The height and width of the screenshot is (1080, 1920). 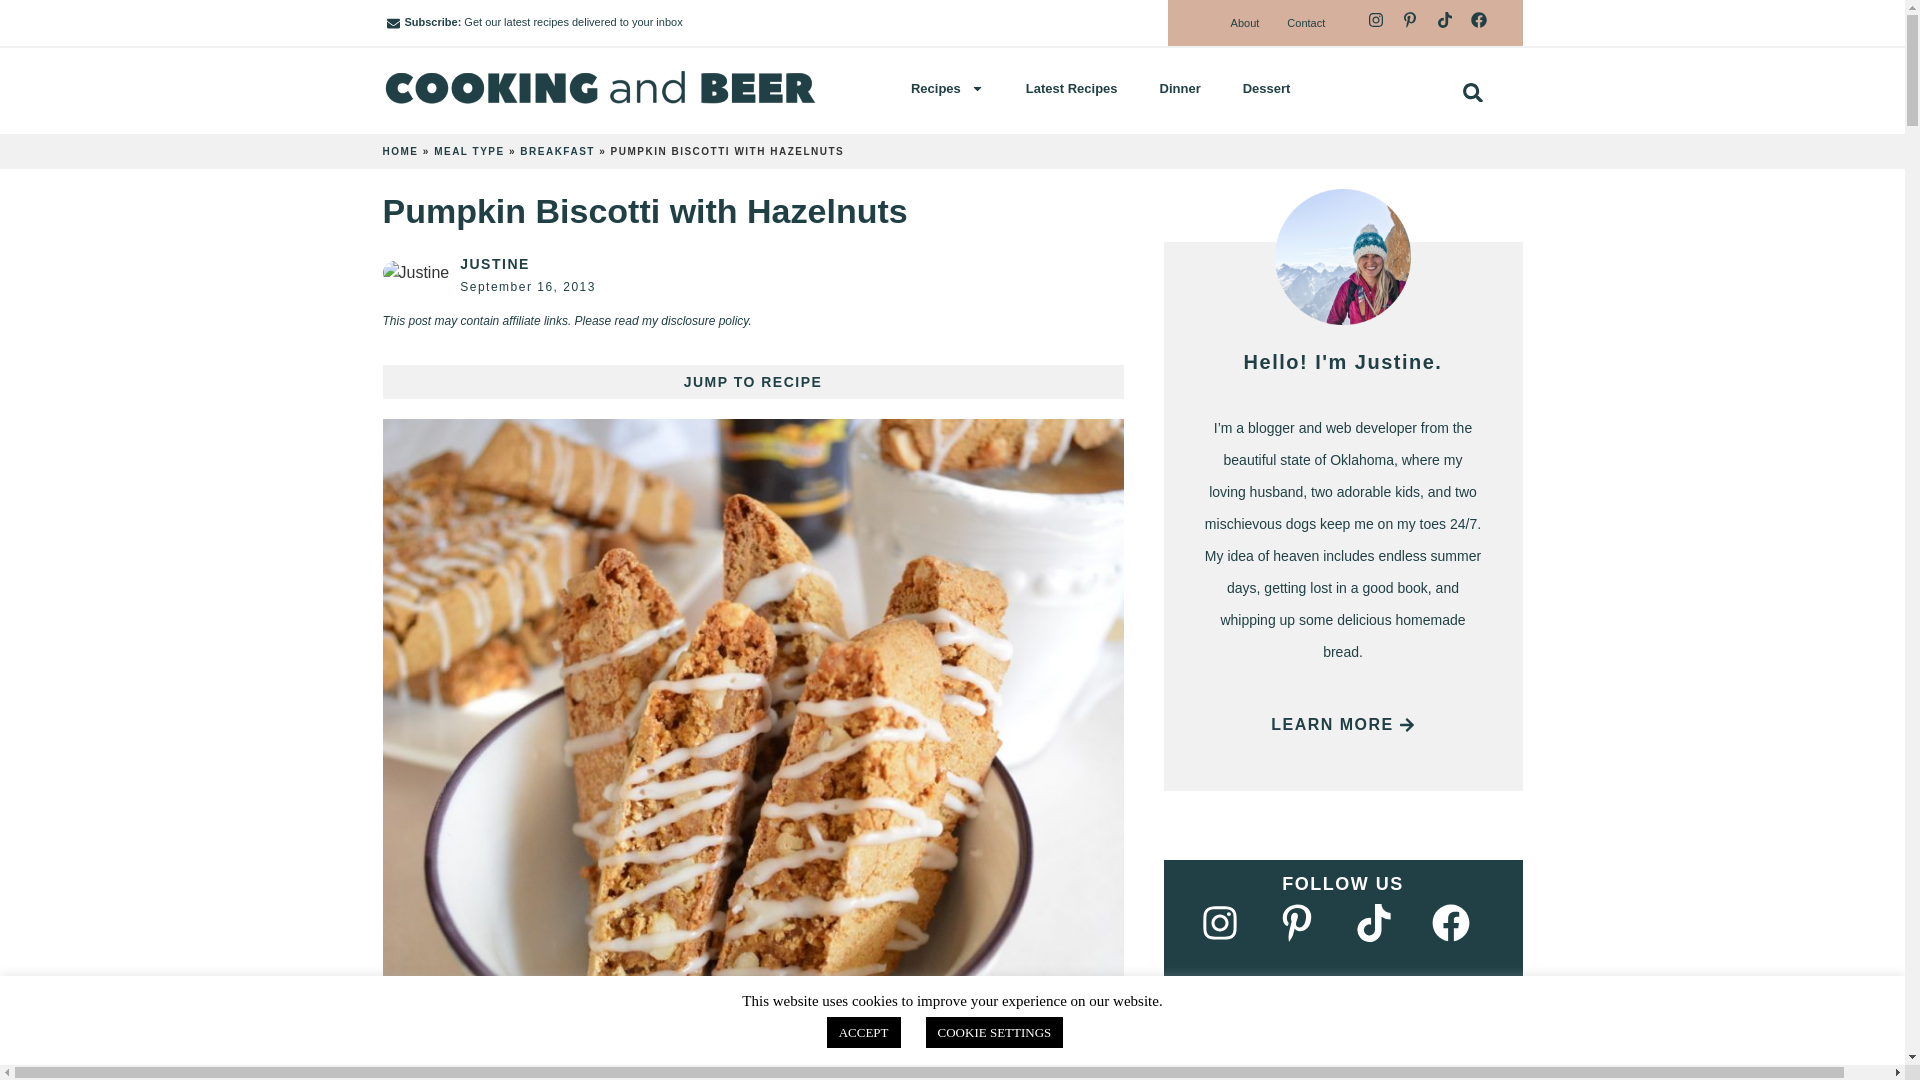 What do you see at coordinates (400, 150) in the screenshot?
I see `HOME` at bounding box center [400, 150].